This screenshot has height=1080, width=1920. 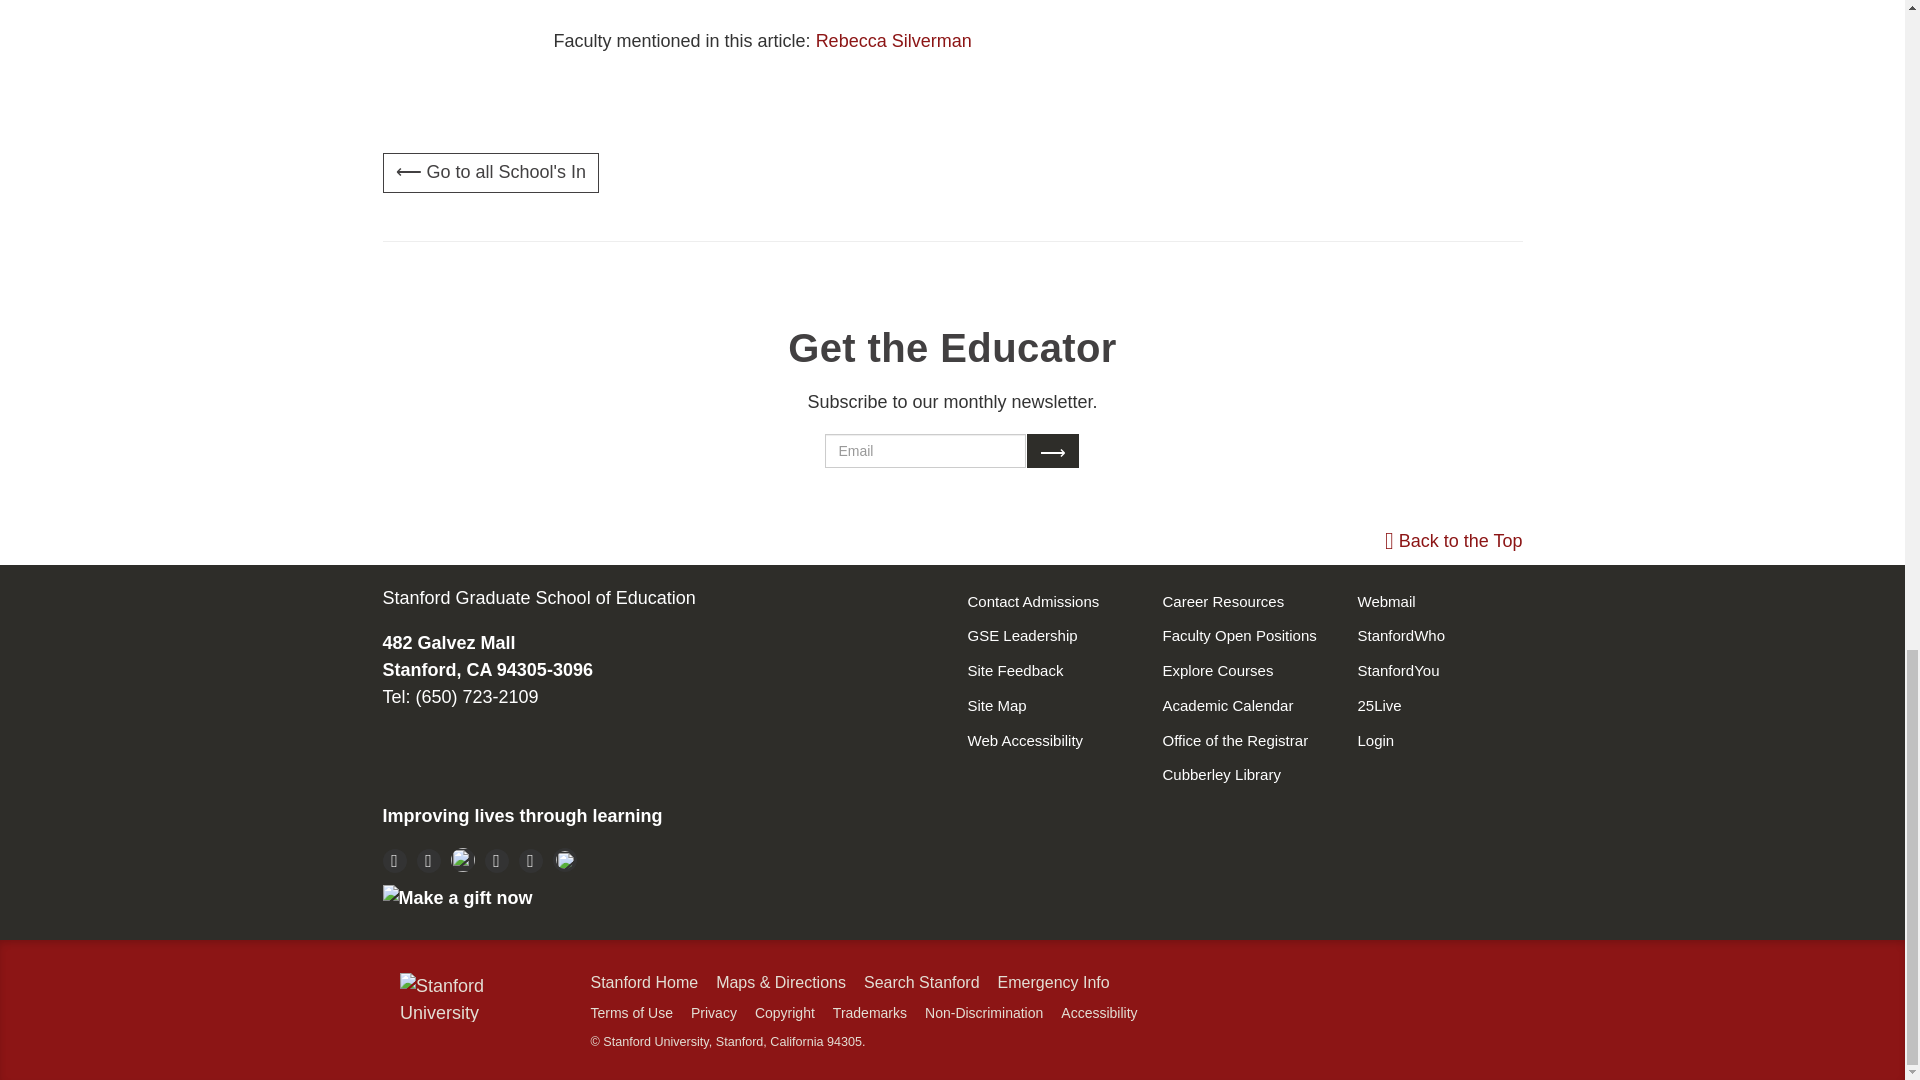 I want to click on StanfordYou, so click(x=1440, y=672).